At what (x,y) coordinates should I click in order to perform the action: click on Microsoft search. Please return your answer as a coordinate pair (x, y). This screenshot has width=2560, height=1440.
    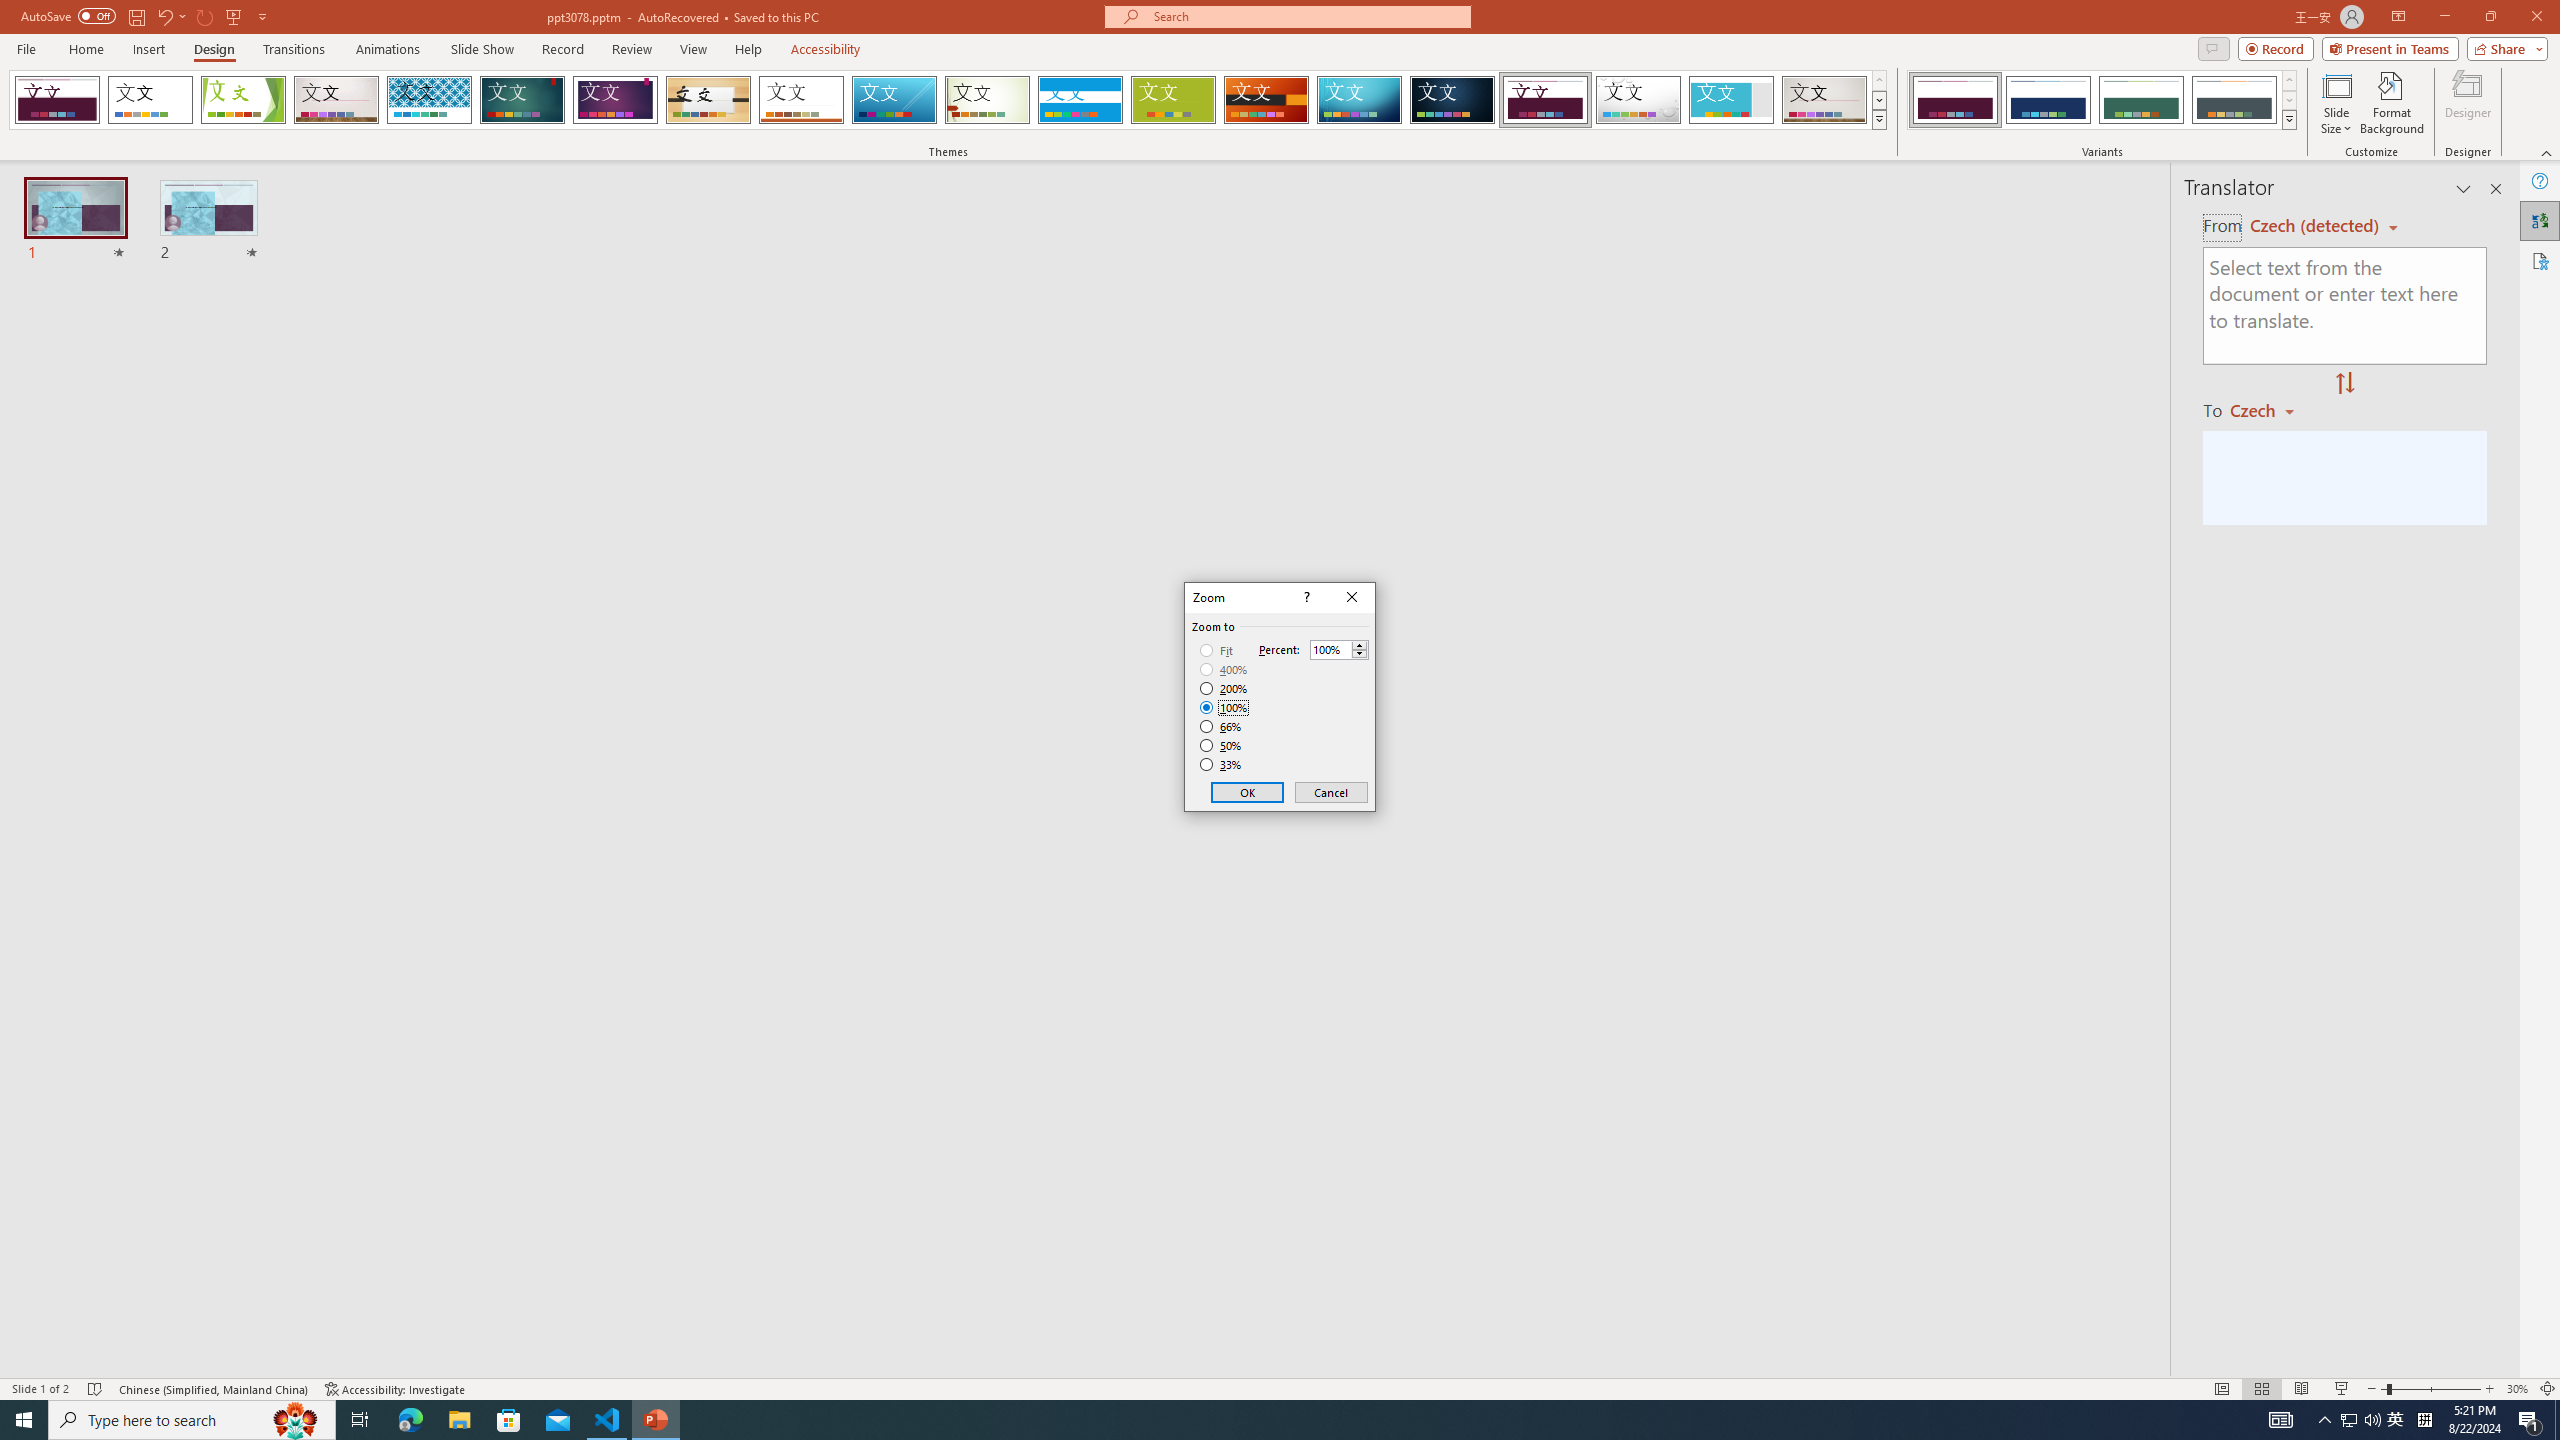
    Looking at the image, I should click on (1306, 16).